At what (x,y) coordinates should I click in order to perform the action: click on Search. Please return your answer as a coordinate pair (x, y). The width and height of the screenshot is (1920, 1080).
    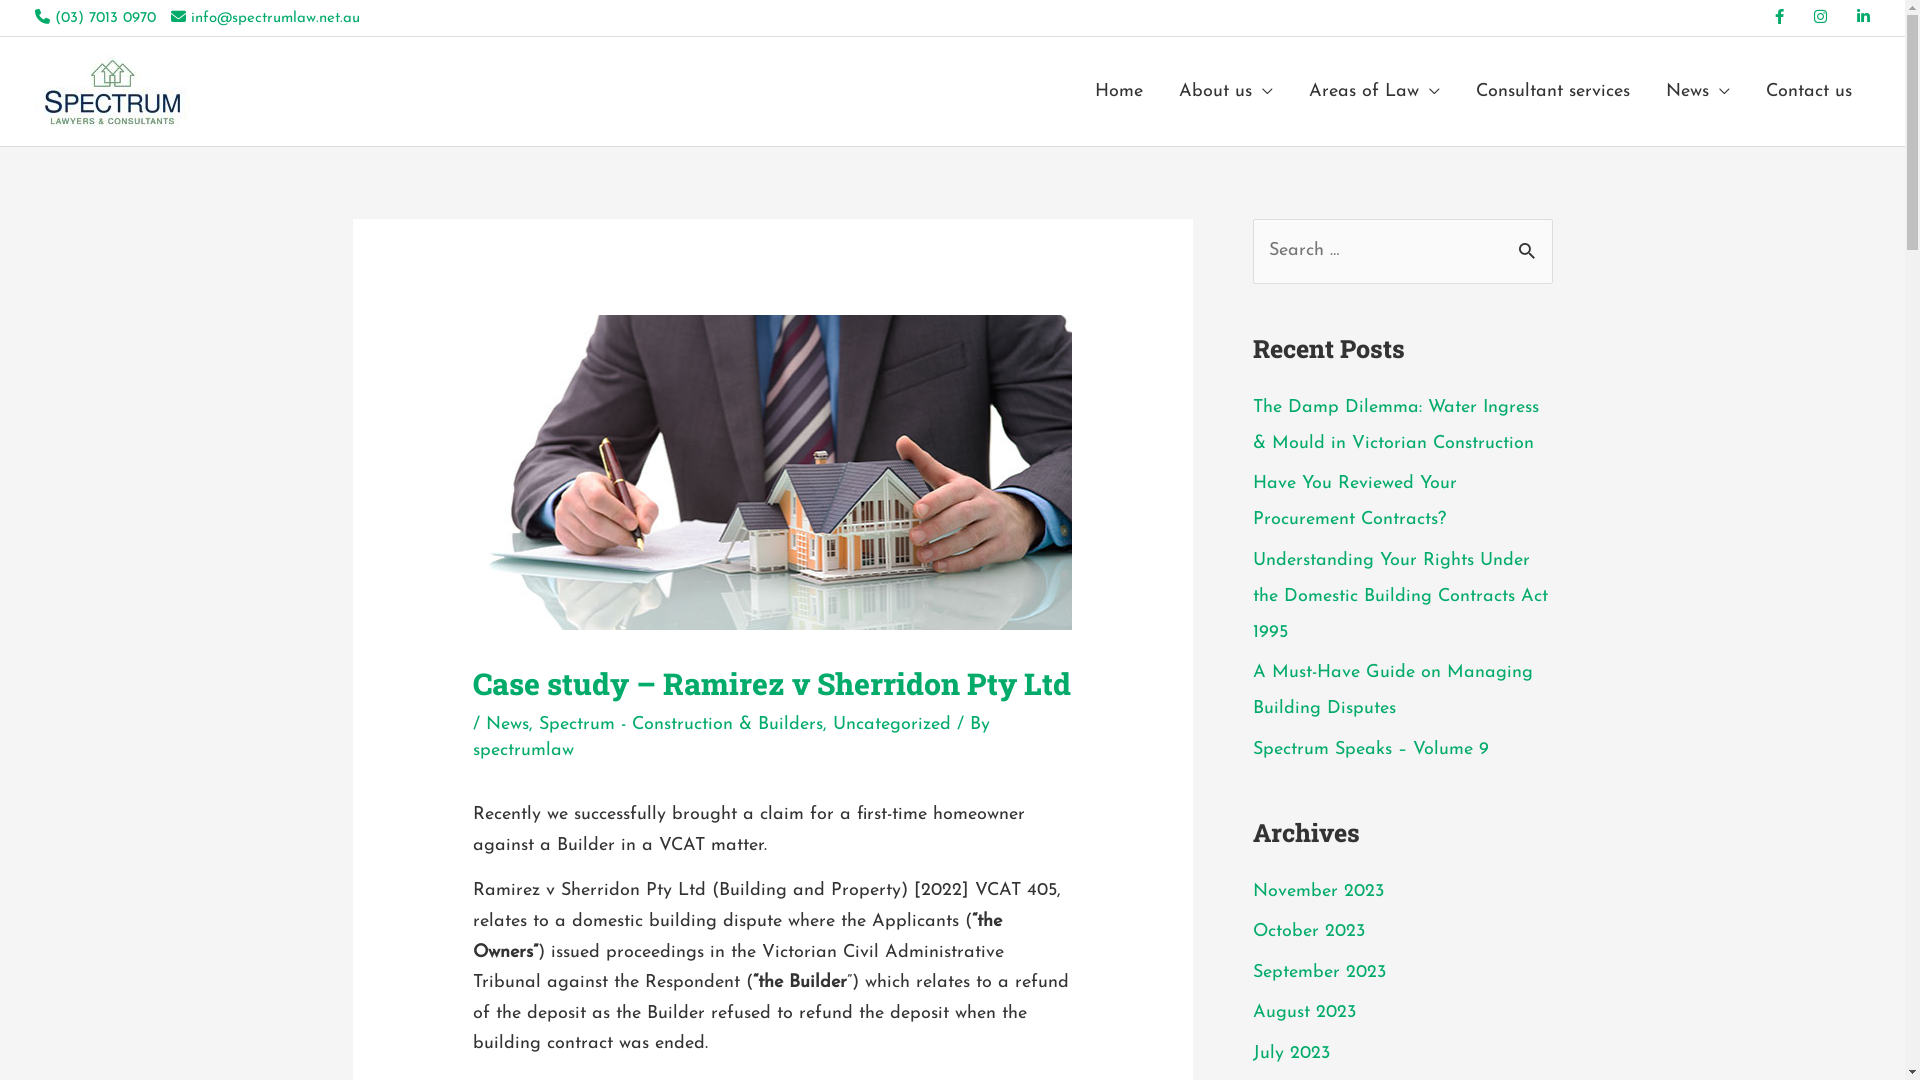
    Looking at the image, I should click on (1530, 241).